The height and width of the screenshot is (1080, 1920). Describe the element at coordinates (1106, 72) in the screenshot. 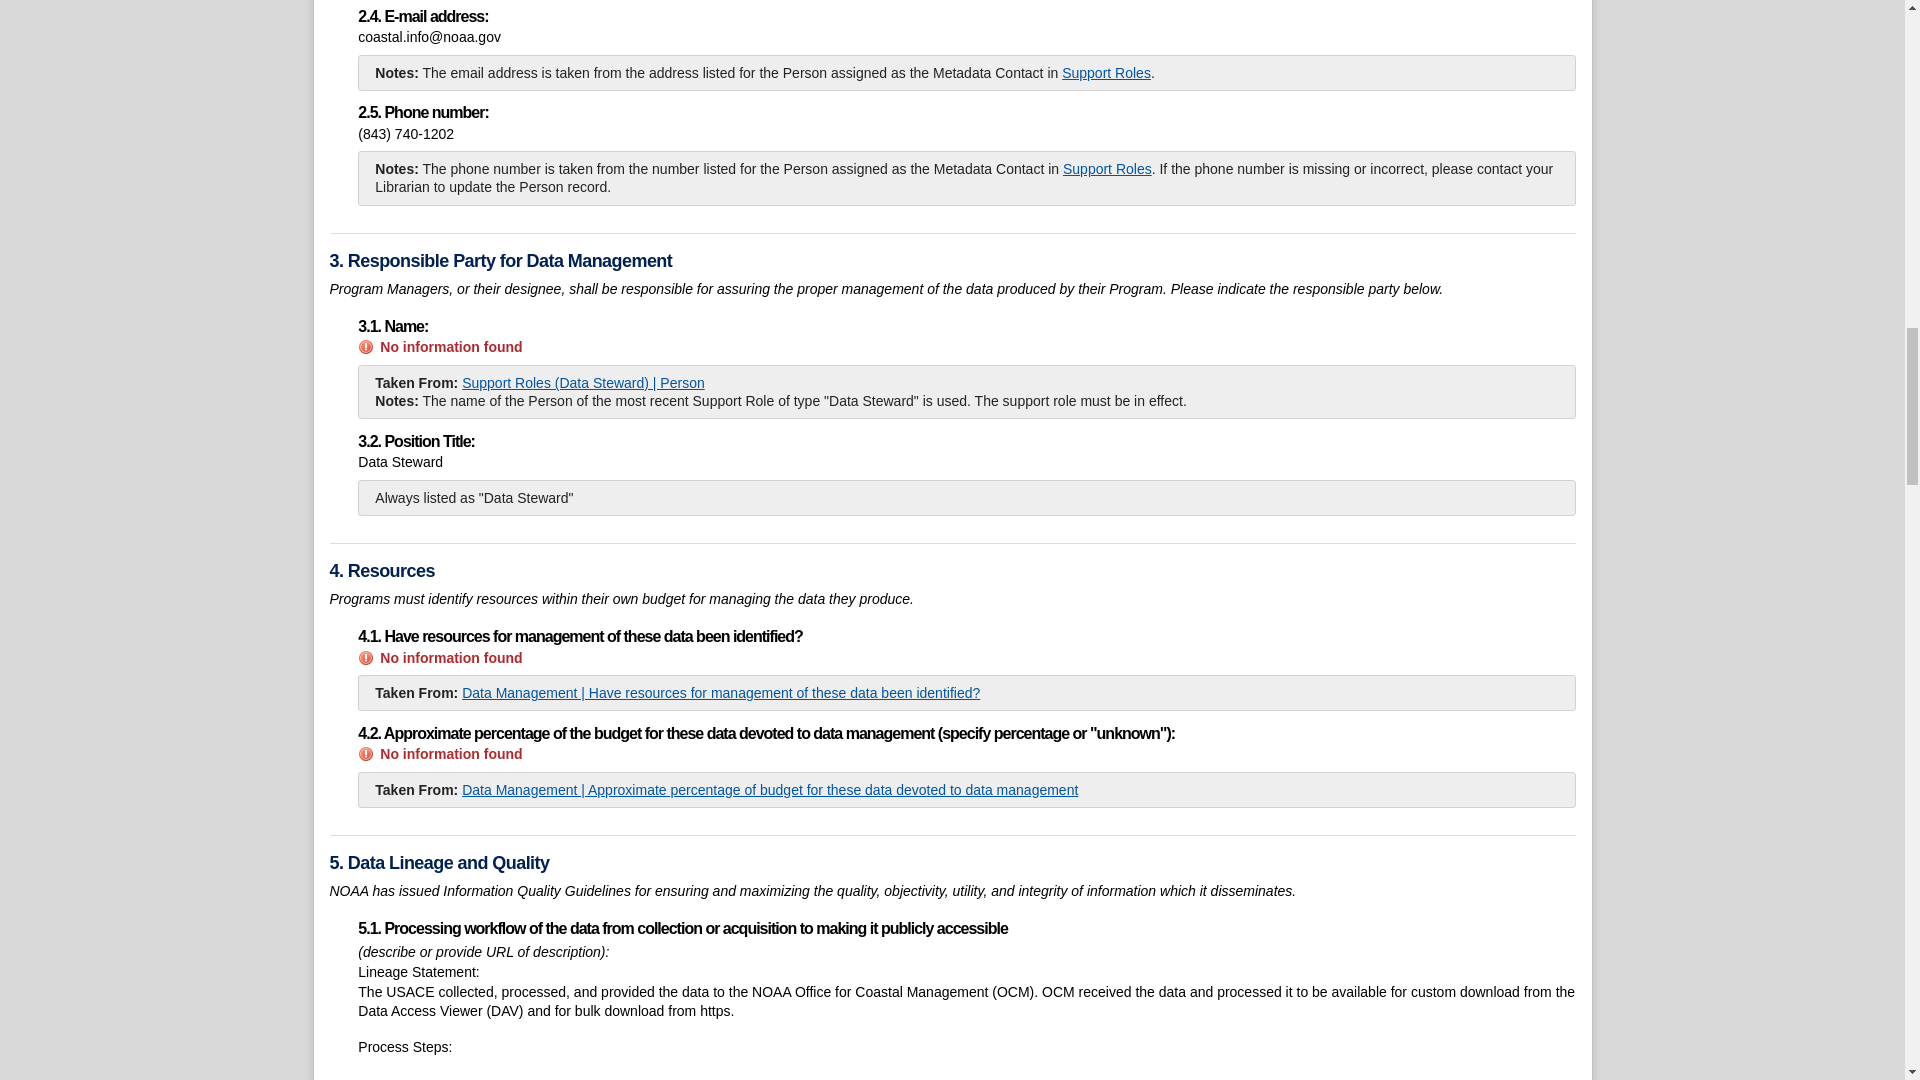

I see `Support Roles` at that location.